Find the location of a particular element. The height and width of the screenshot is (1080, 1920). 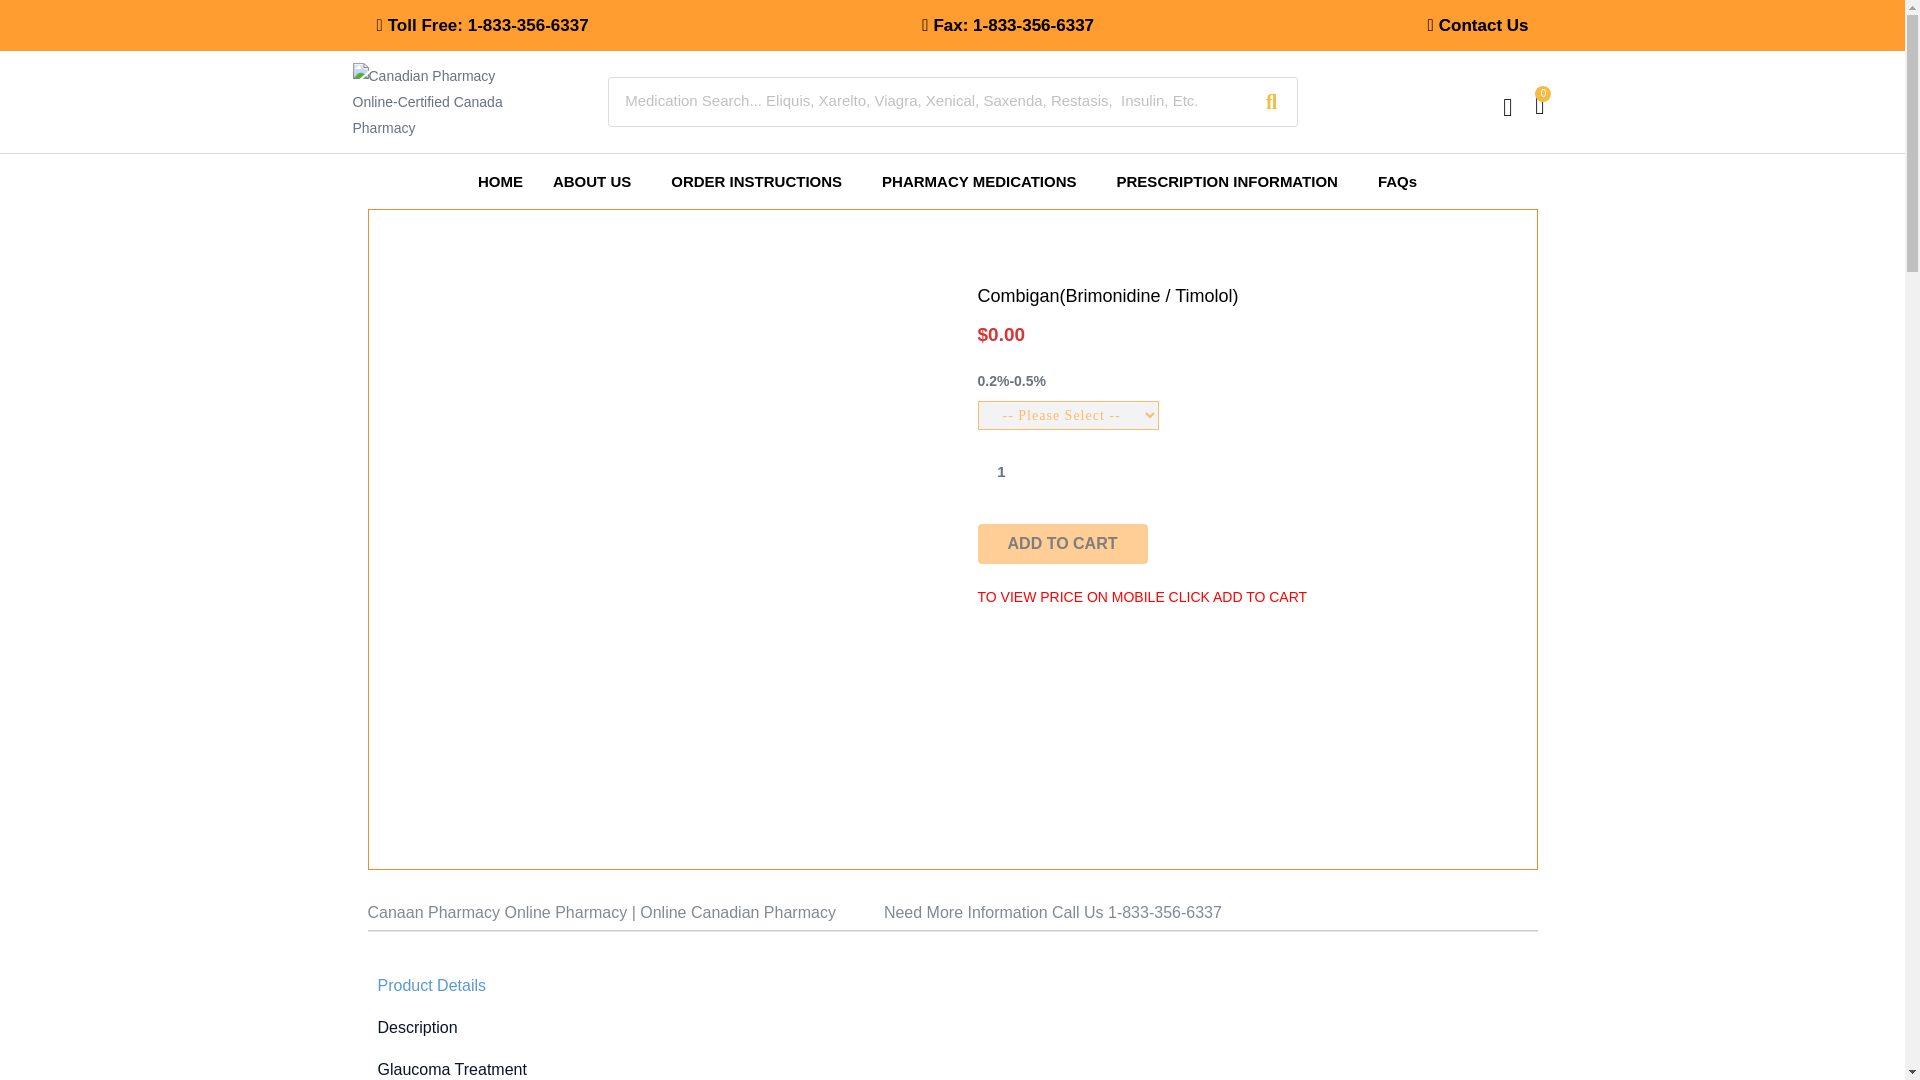

1 is located at coordinates (1001, 471).